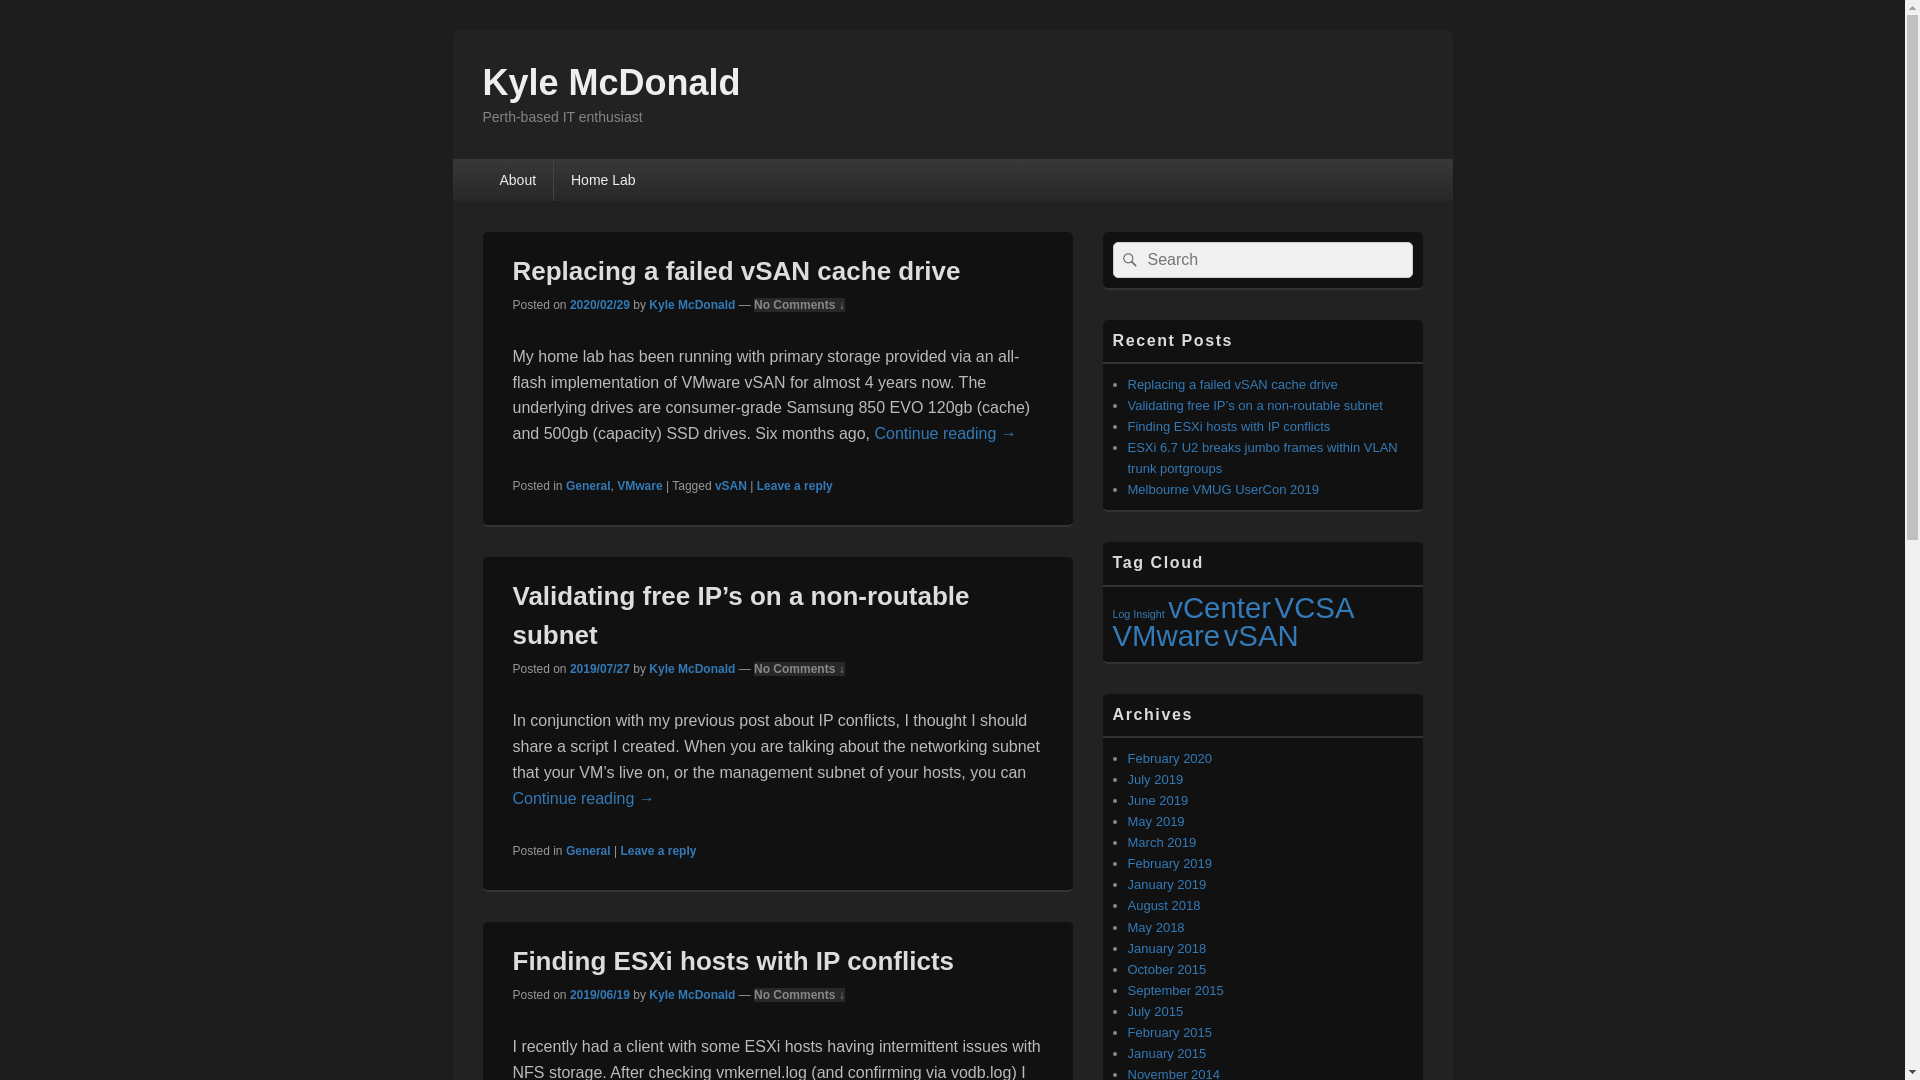 Image resolution: width=1920 pixels, height=1080 pixels. What do you see at coordinates (736, 271) in the screenshot?
I see `Replacing a failed vSAN cache drive` at bounding box center [736, 271].